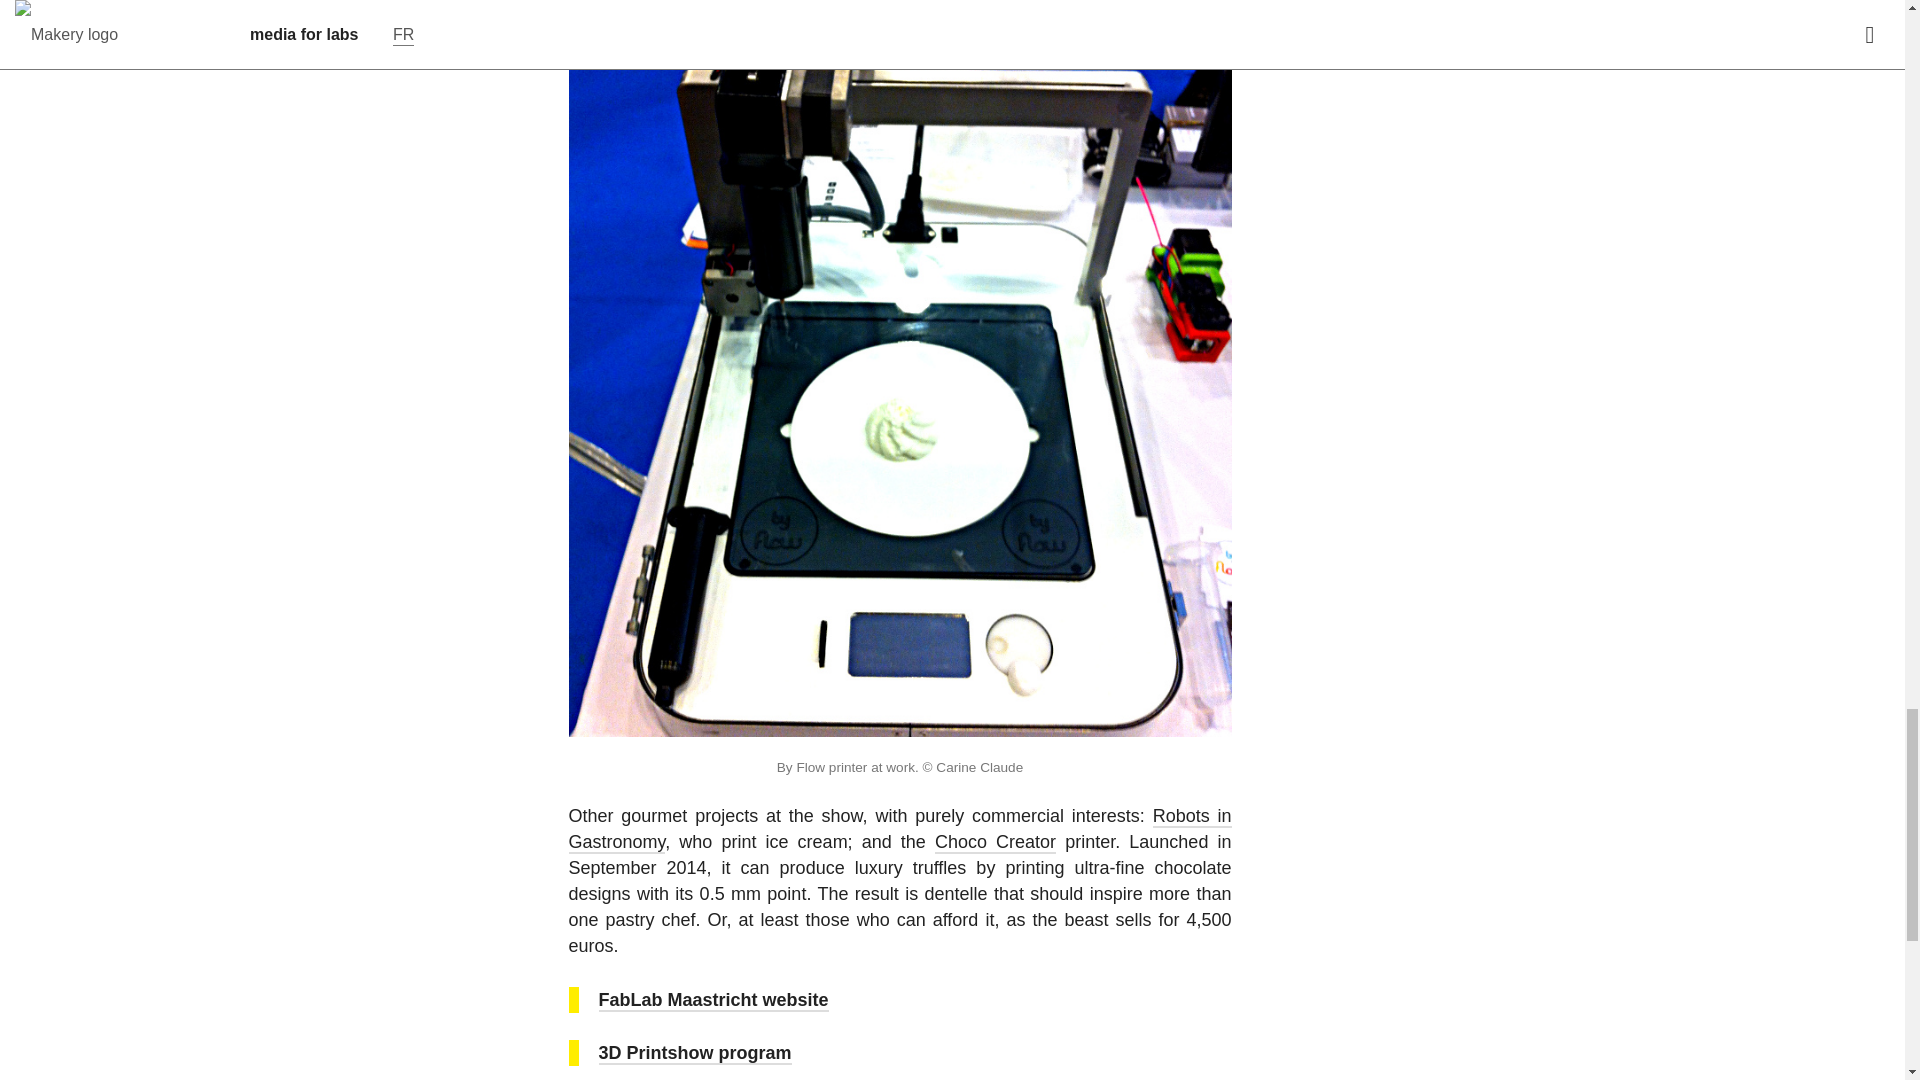 The image size is (1920, 1080). What do you see at coordinates (996, 842) in the screenshot?
I see `Choco Creator` at bounding box center [996, 842].